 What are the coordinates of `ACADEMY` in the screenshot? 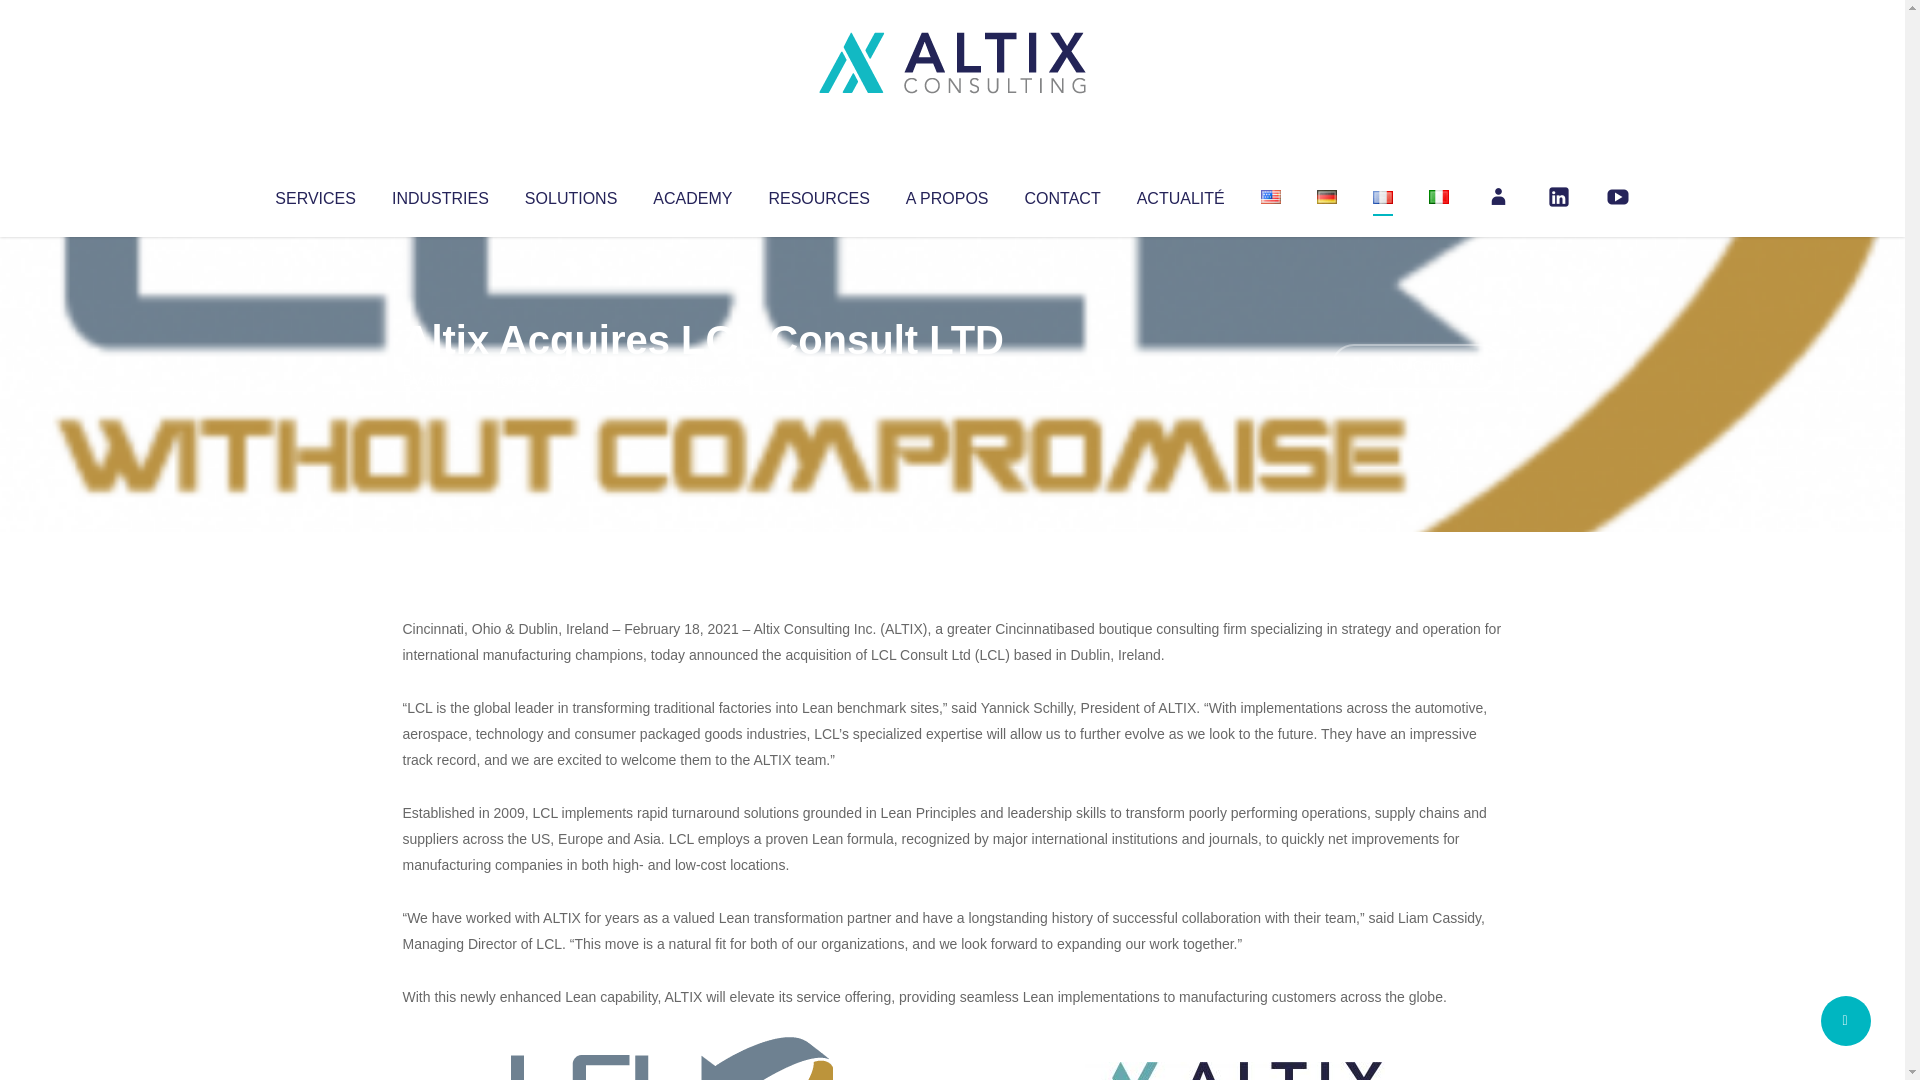 It's located at (692, 194).